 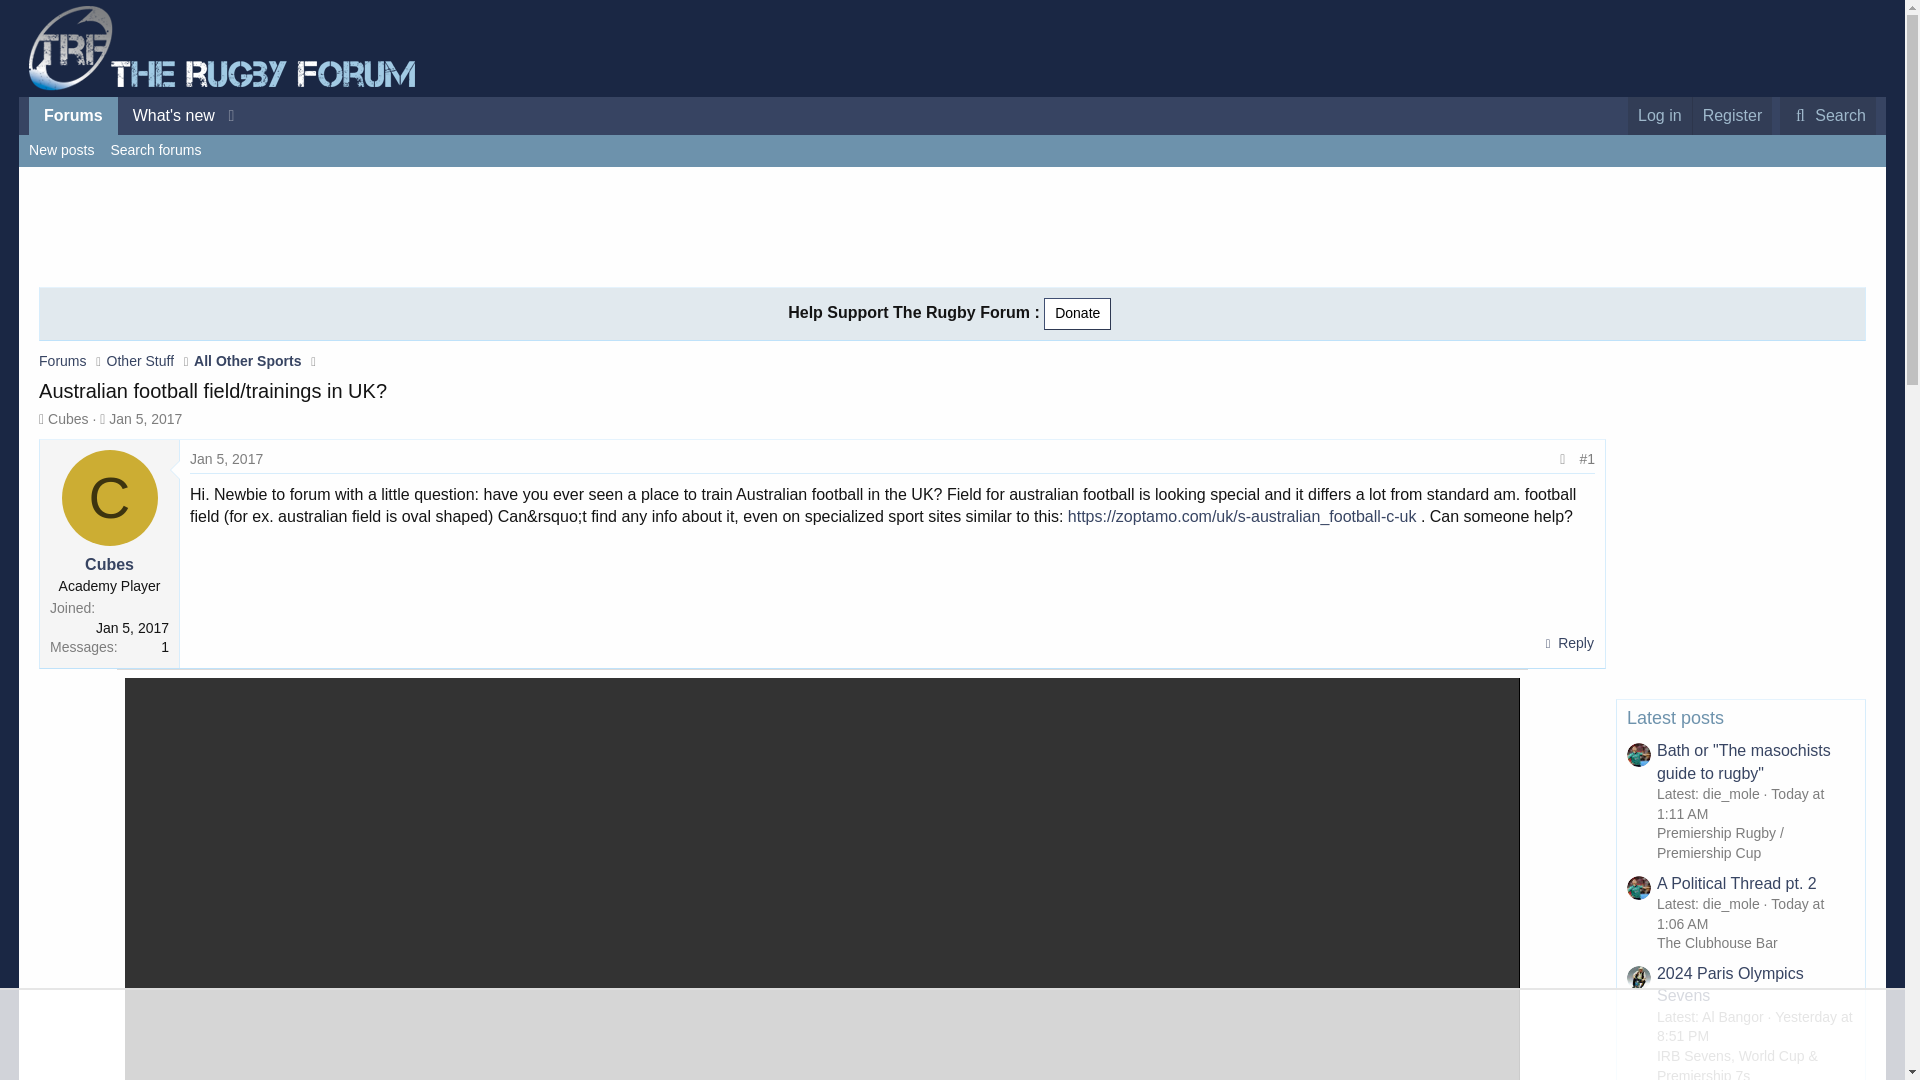 What do you see at coordinates (140, 361) in the screenshot?
I see `Other Stuff` at bounding box center [140, 361].